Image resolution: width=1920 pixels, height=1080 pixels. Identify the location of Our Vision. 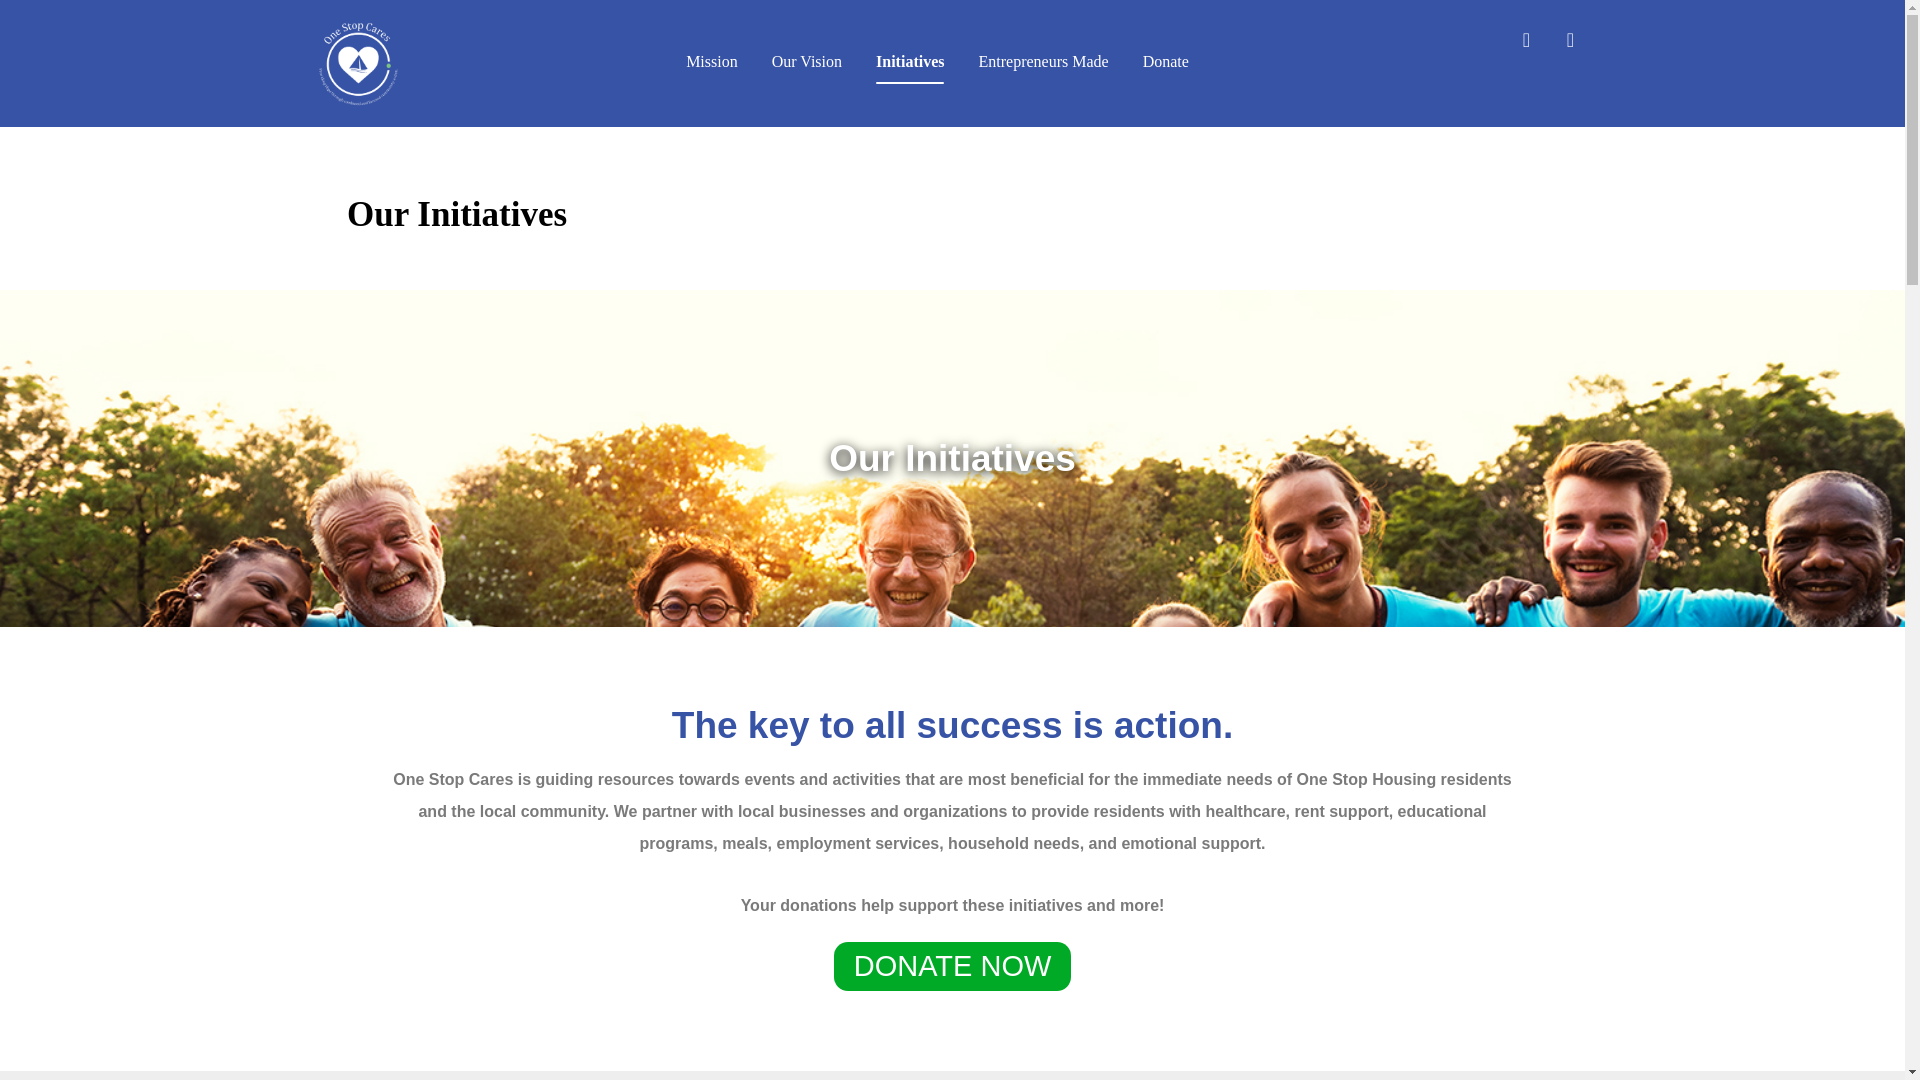
(812, 812).